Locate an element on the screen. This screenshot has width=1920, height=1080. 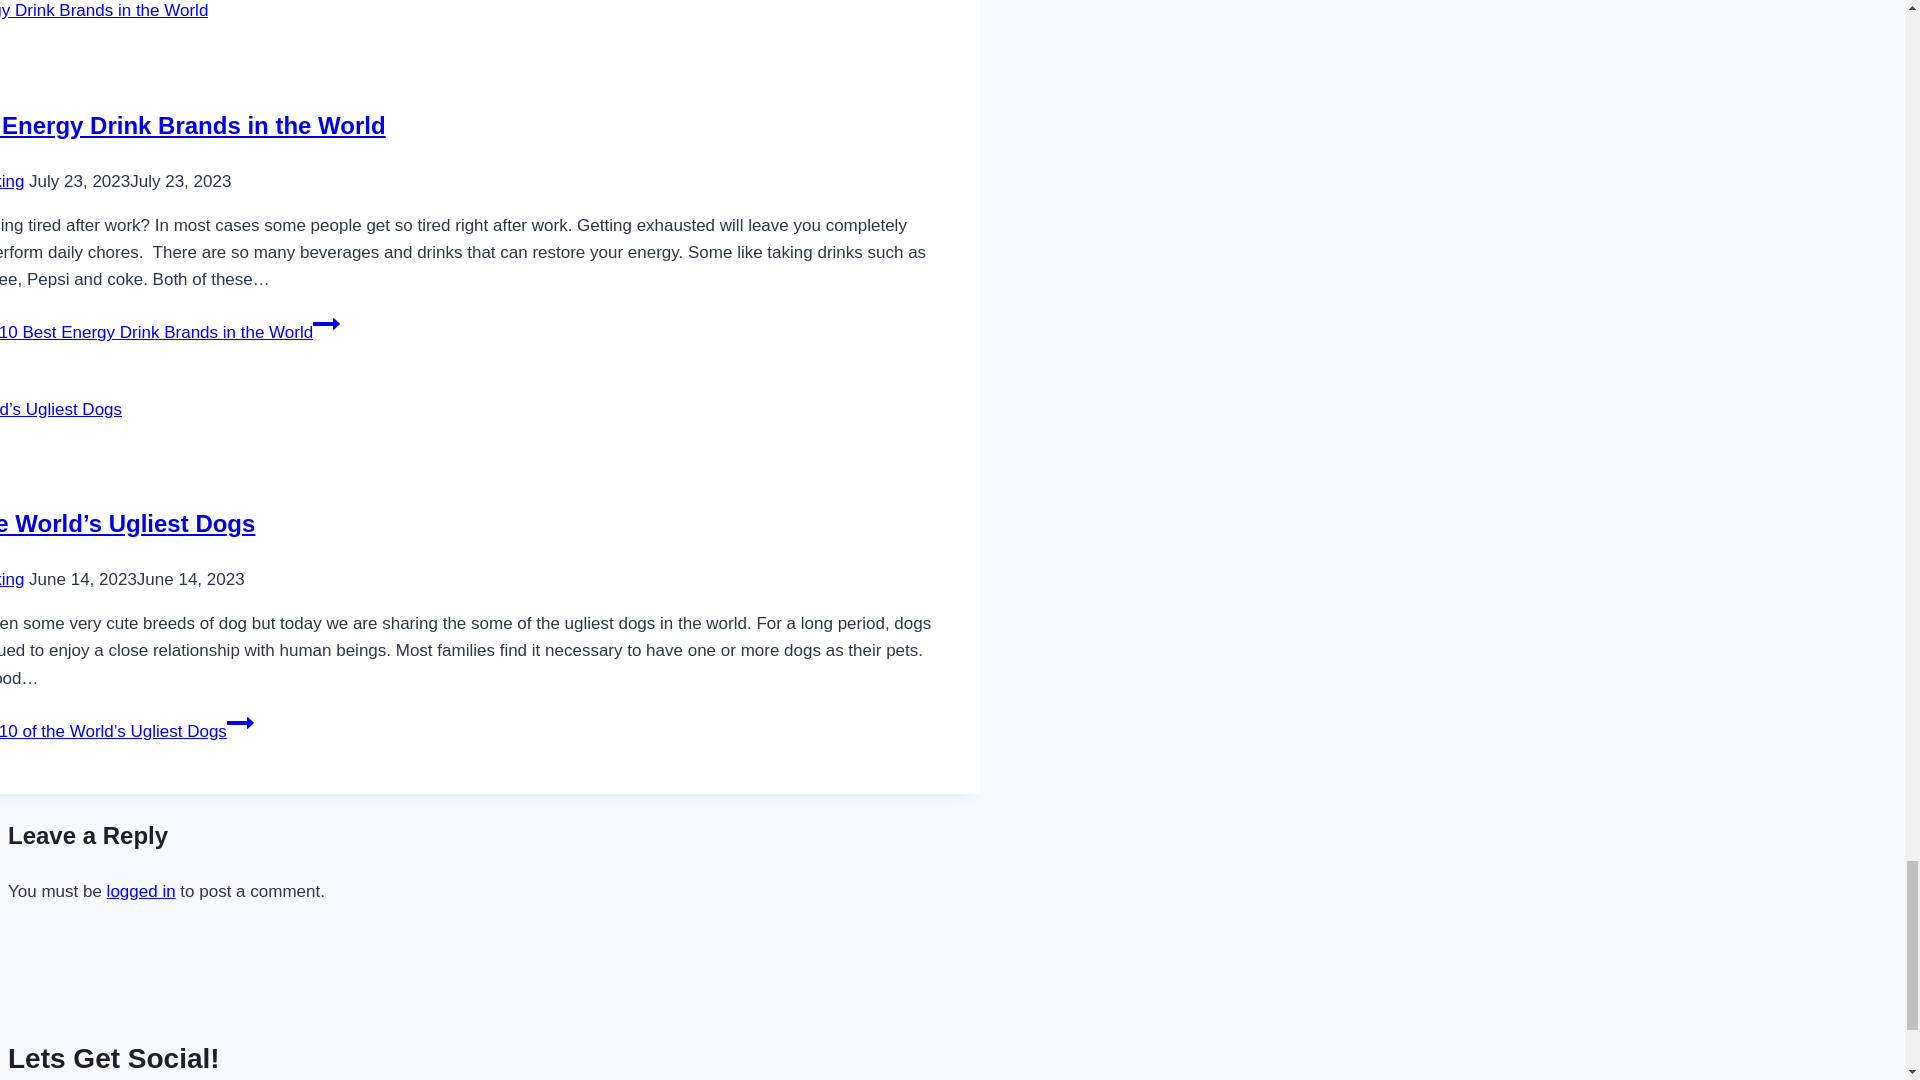
10 Best Energy Drink Brands in the World is located at coordinates (192, 126).